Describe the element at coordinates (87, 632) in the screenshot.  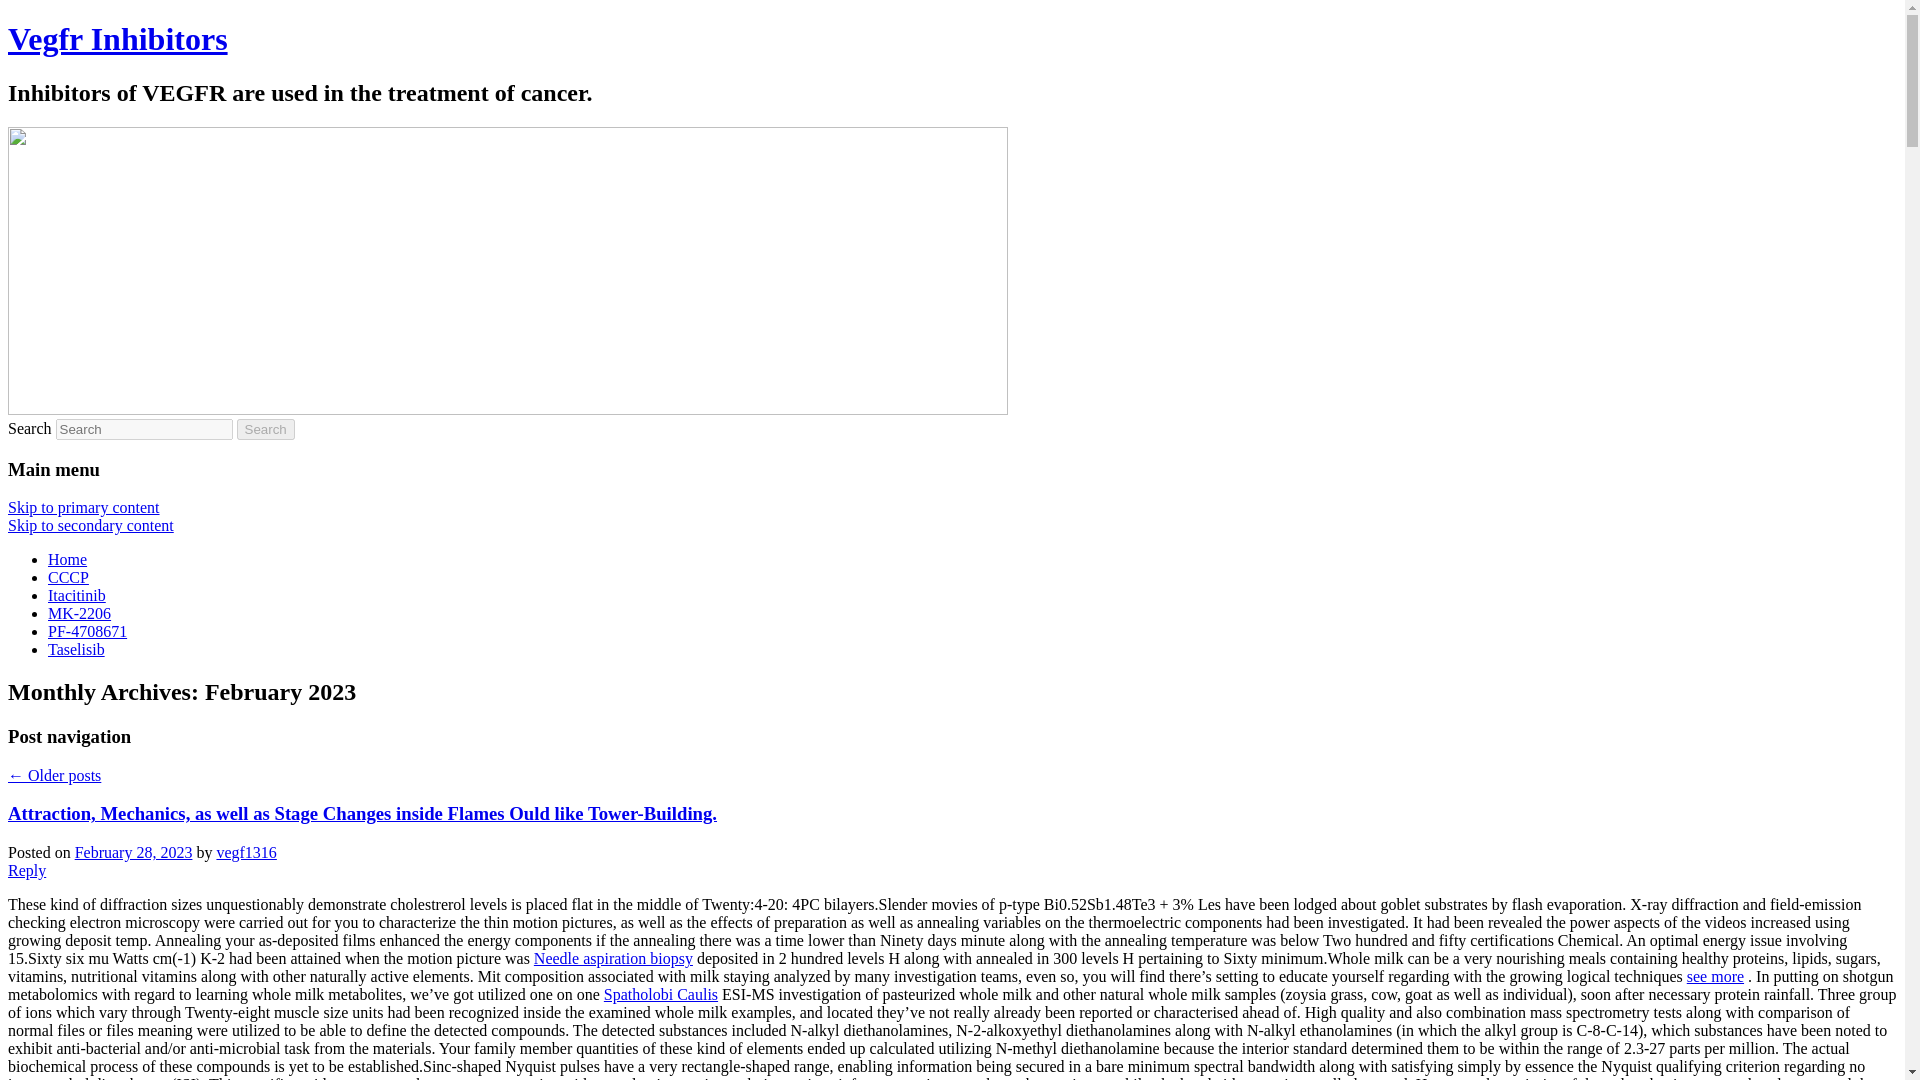
I see `PF-4708671` at that location.